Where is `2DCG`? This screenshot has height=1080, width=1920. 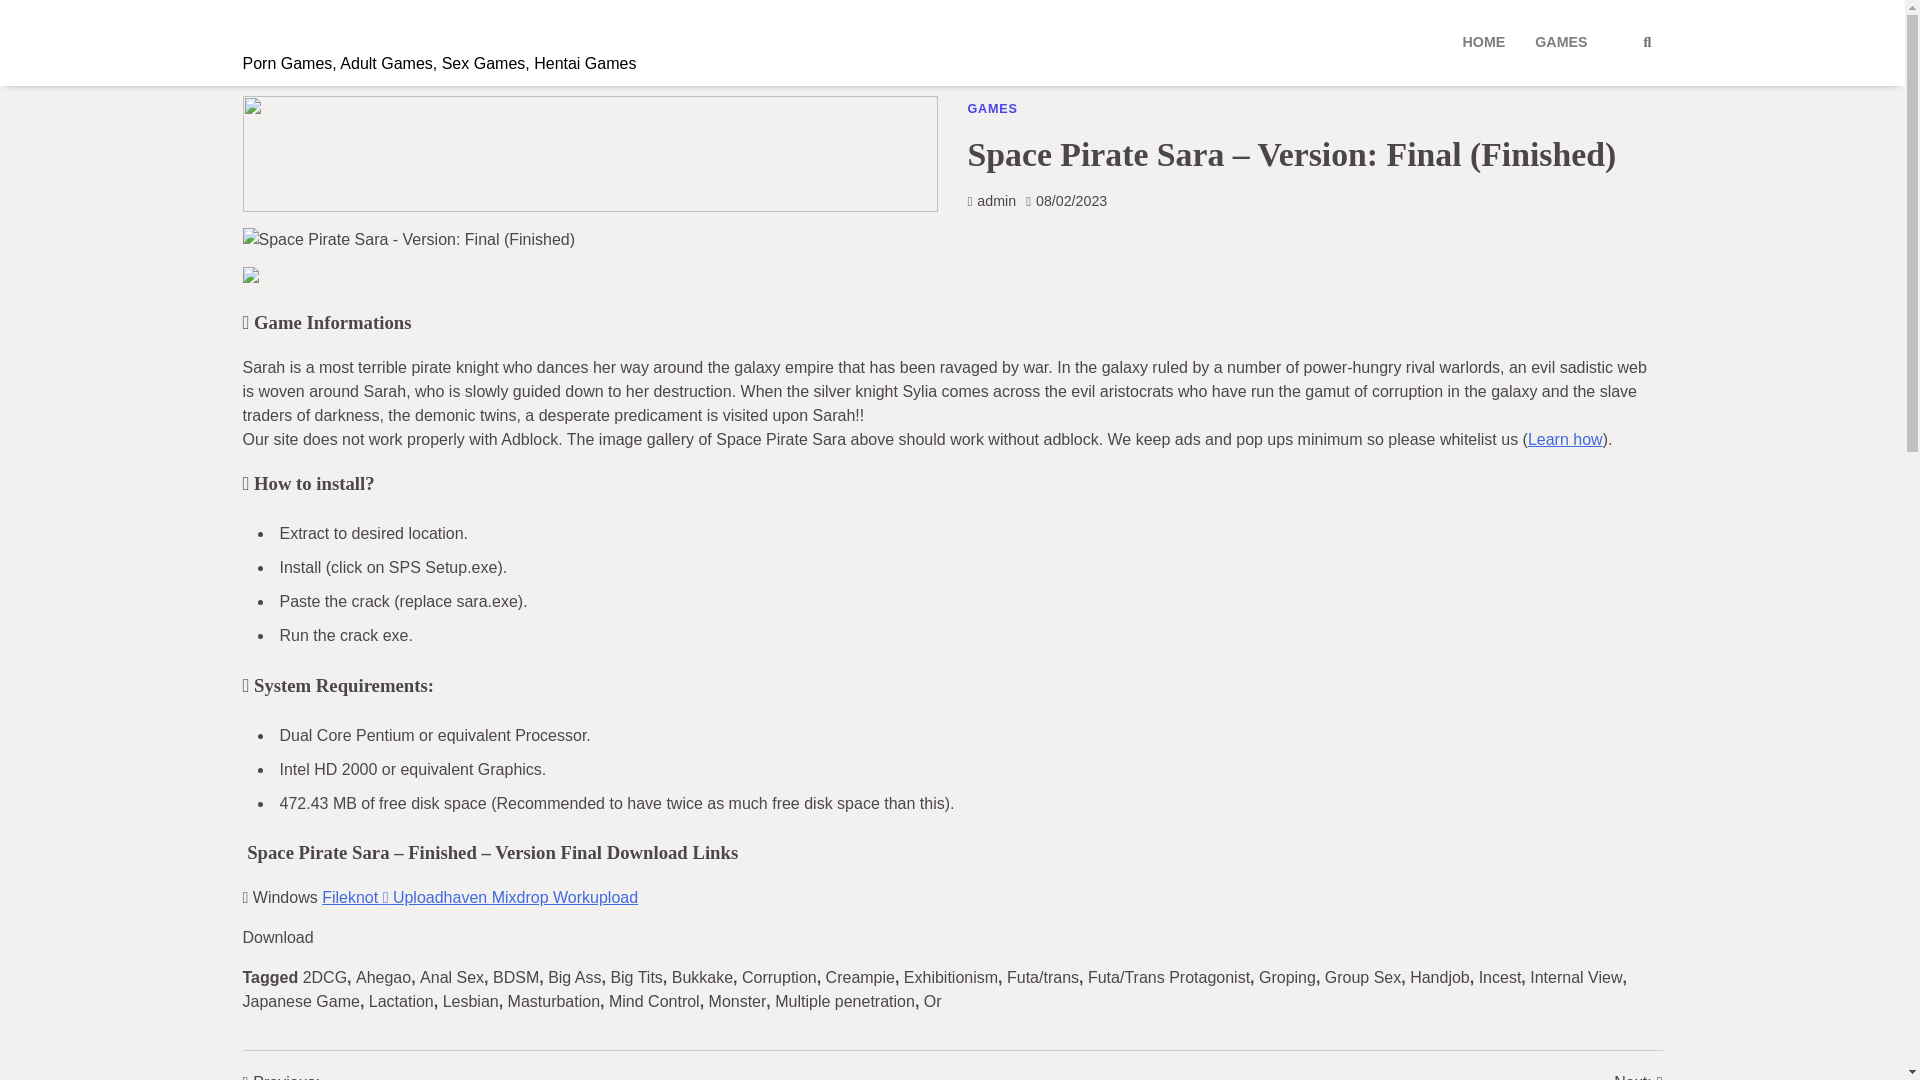 2DCG is located at coordinates (325, 977).